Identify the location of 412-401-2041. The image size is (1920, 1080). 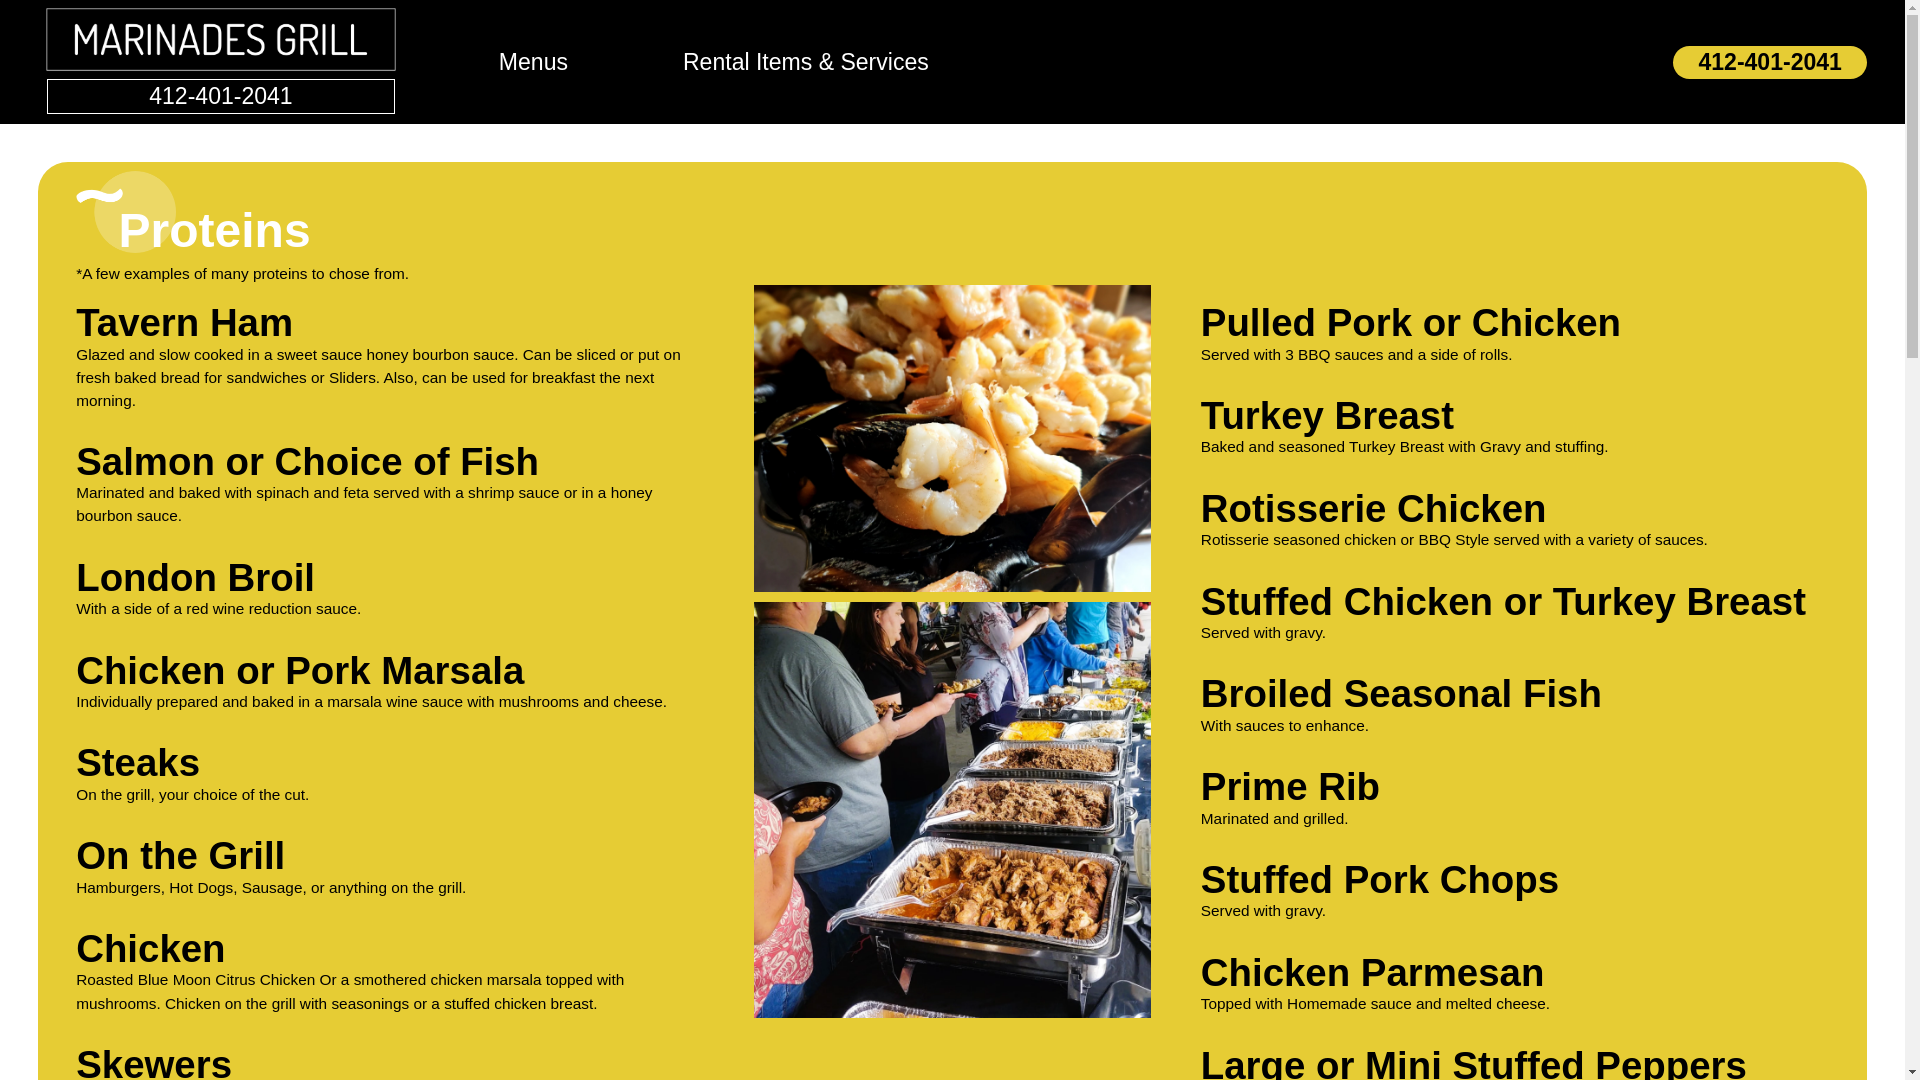
(220, 96).